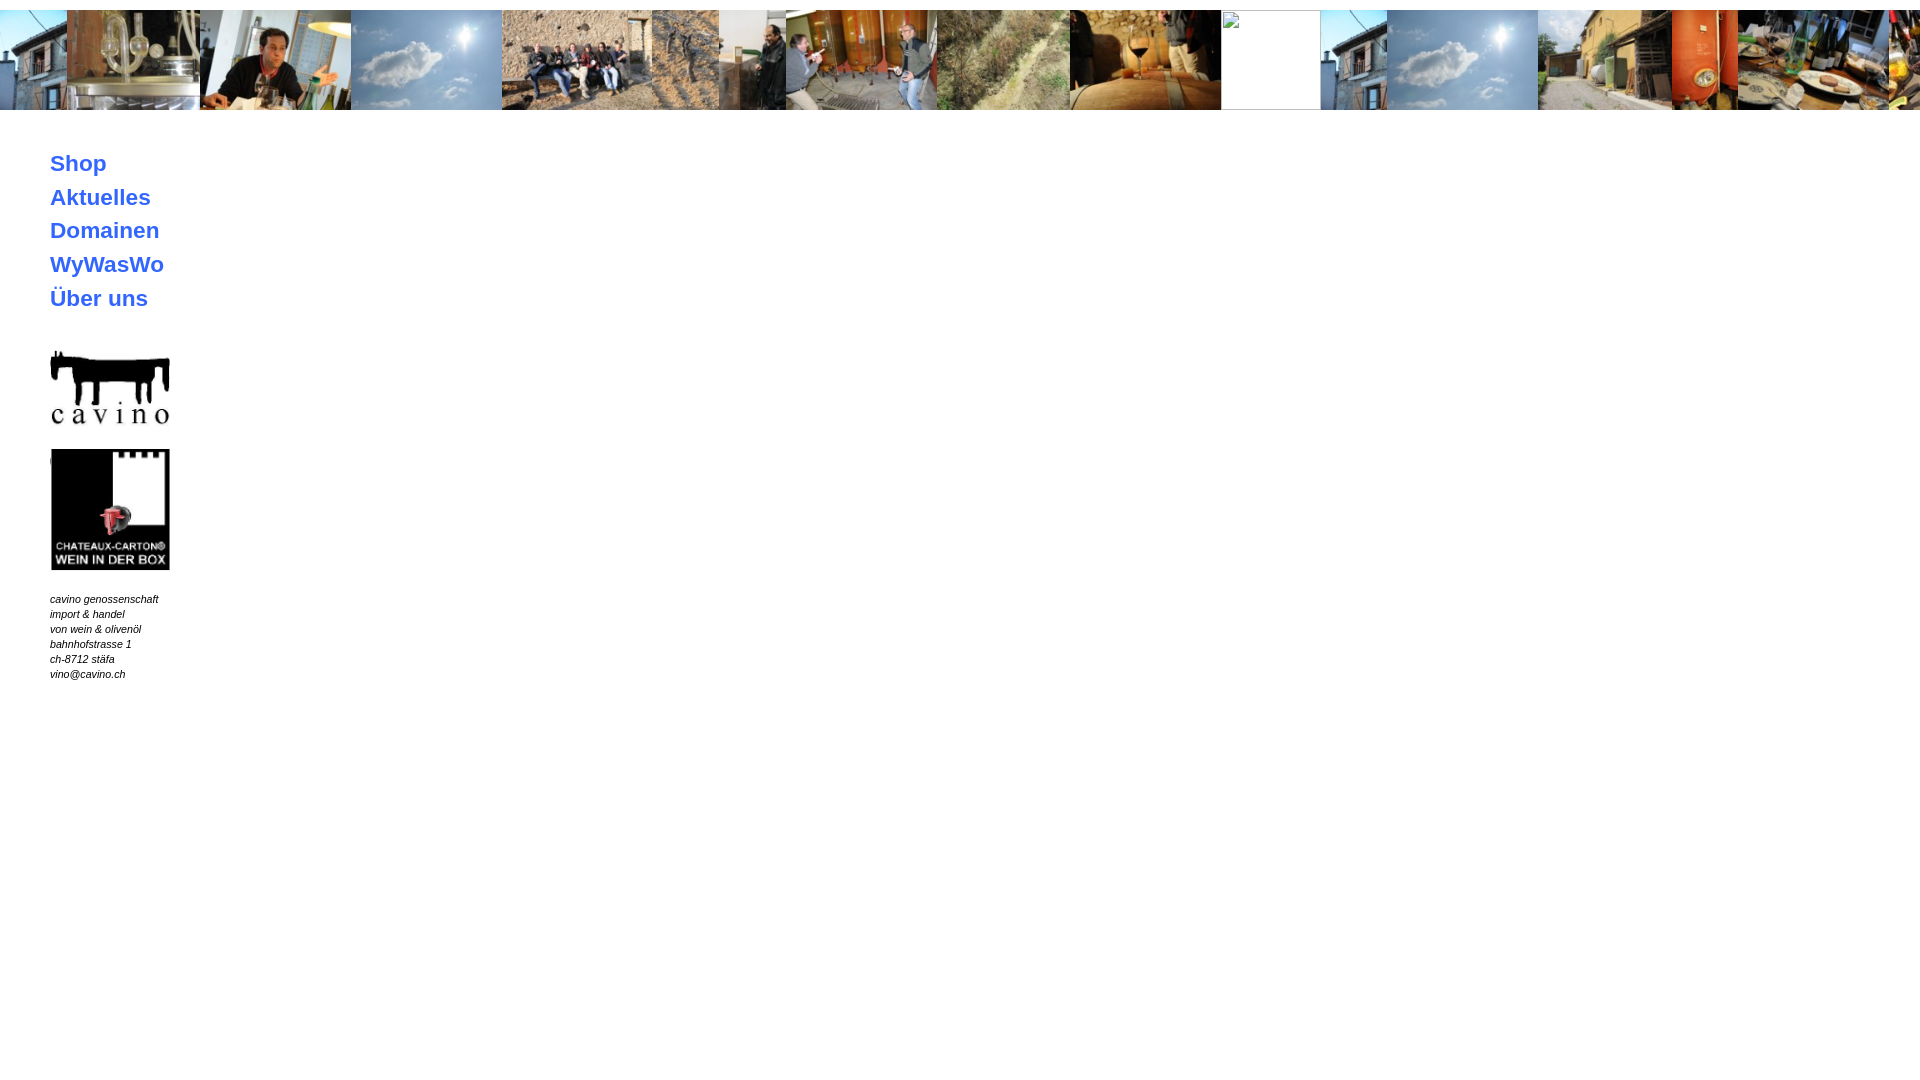 The image size is (1920, 1080). What do you see at coordinates (107, 264) in the screenshot?
I see `WyWasWo` at bounding box center [107, 264].